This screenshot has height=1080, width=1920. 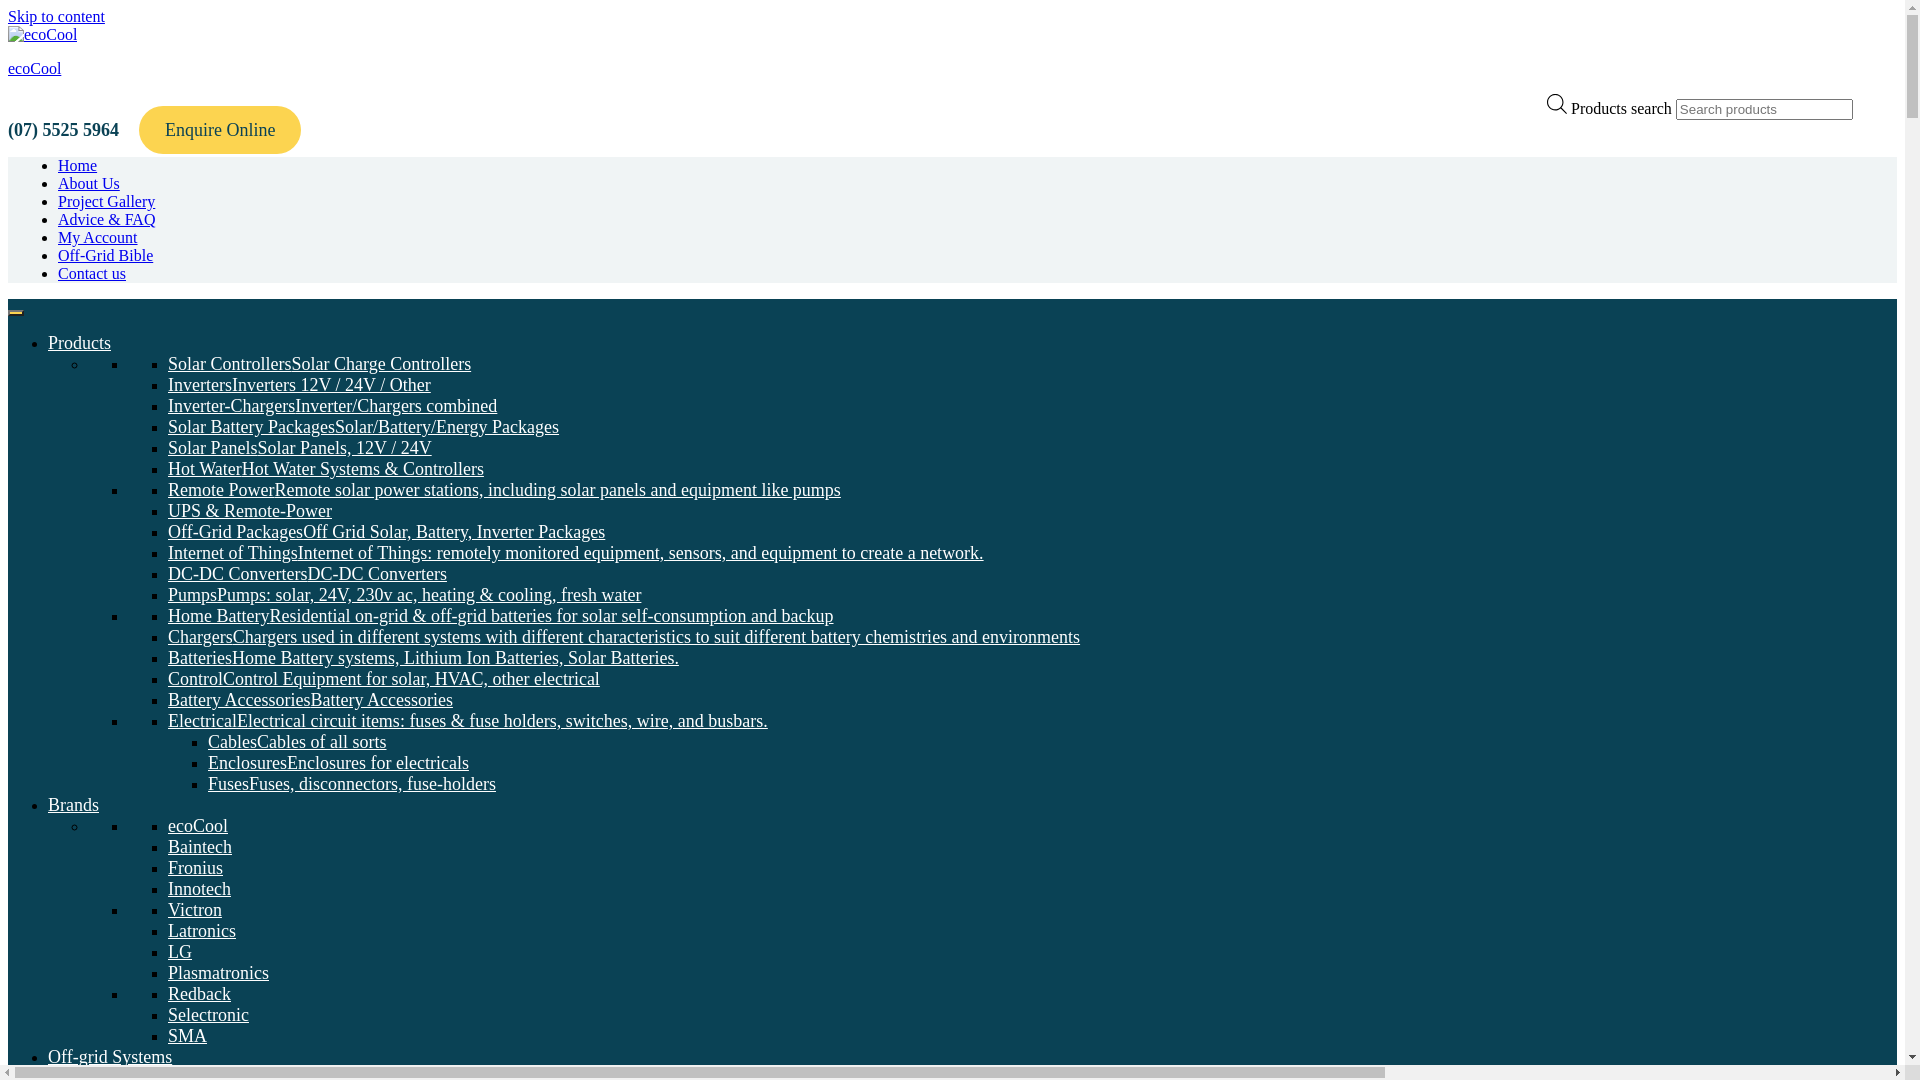 I want to click on (07) 5525 5964, so click(x=64, y=130).